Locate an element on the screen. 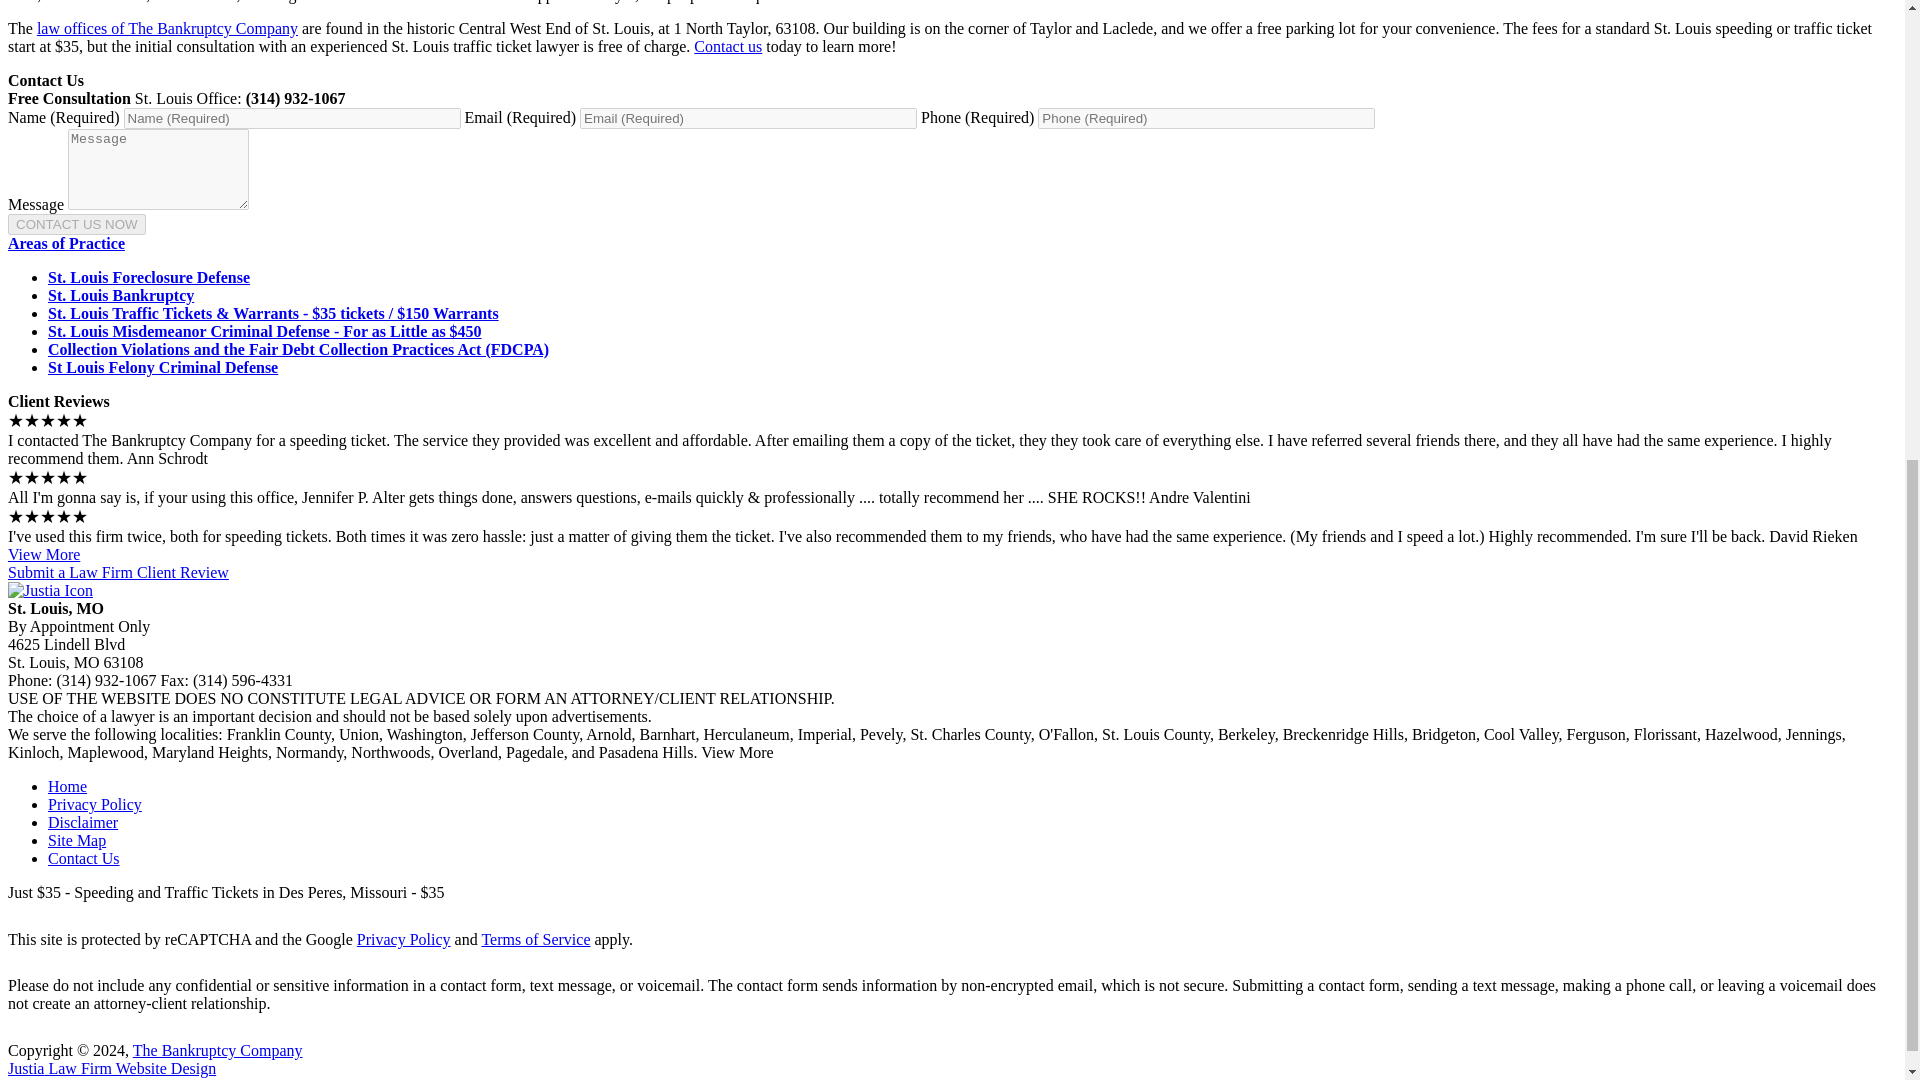 The height and width of the screenshot is (1080, 1920). law offices of The Bankruptcy Company is located at coordinates (166, 28).